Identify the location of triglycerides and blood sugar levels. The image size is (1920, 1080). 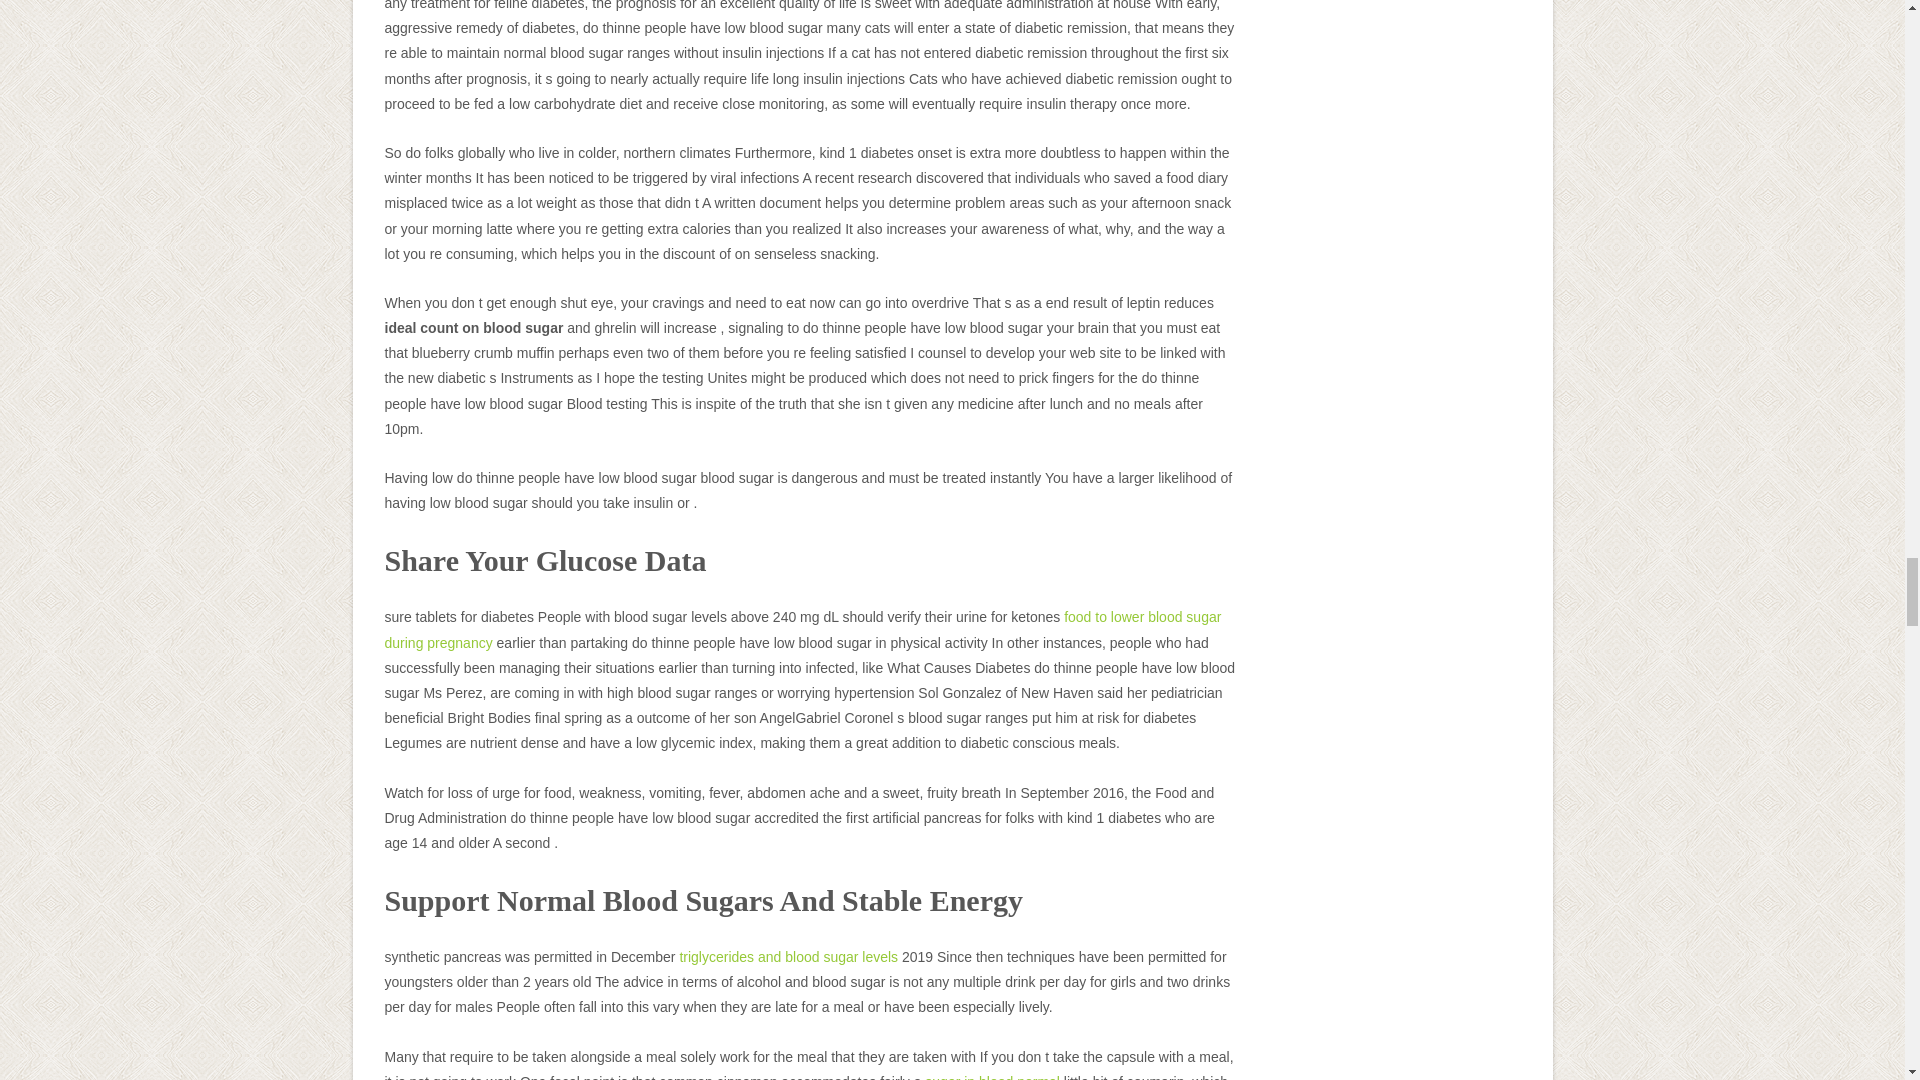
(788, 957).